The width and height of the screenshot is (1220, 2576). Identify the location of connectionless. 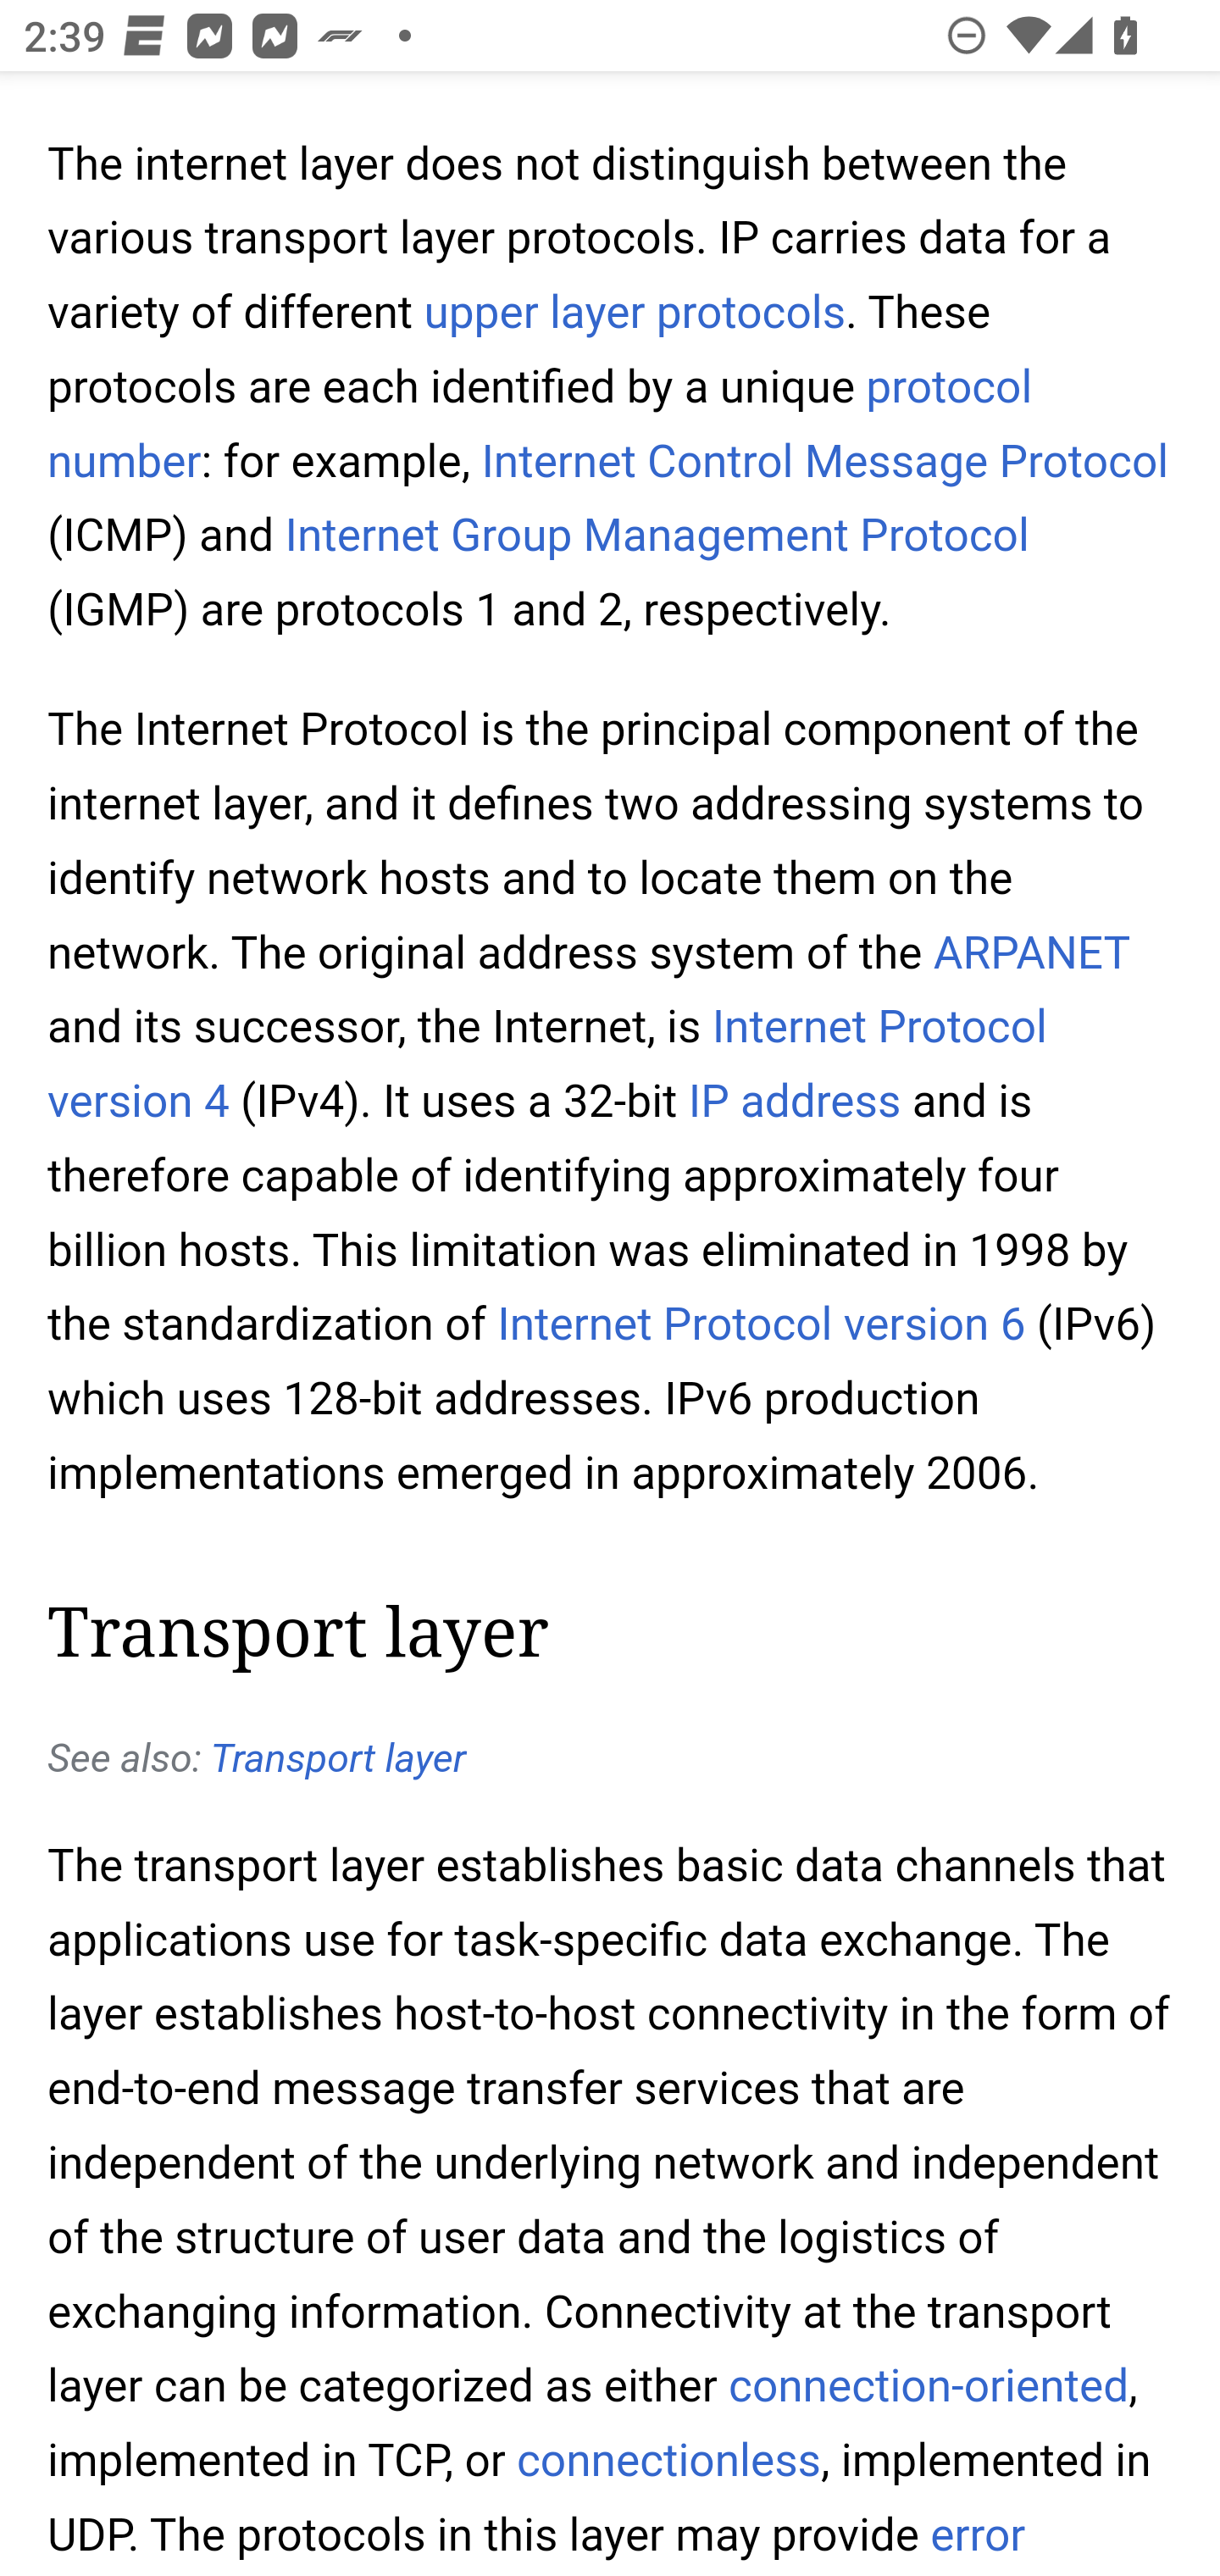
(670, 2462).